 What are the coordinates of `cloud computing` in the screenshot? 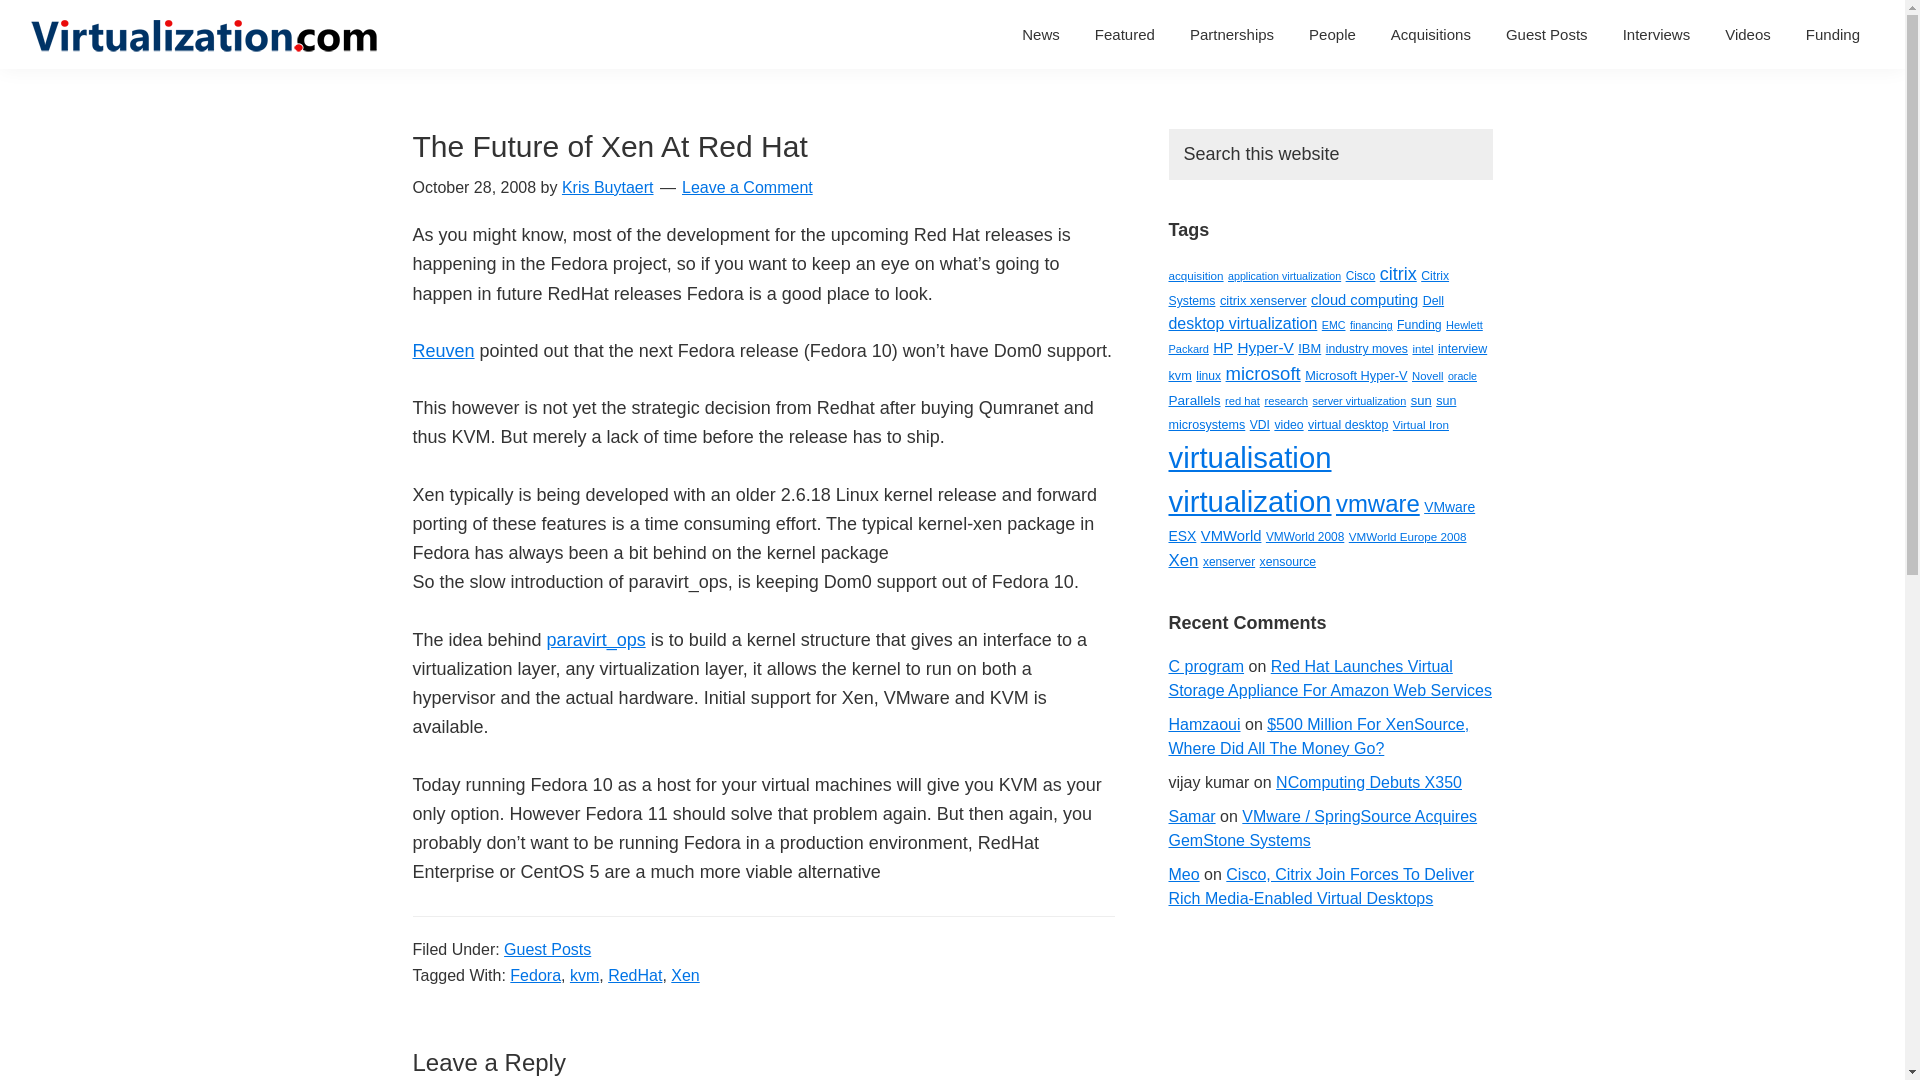 It's located at (1364, 299).